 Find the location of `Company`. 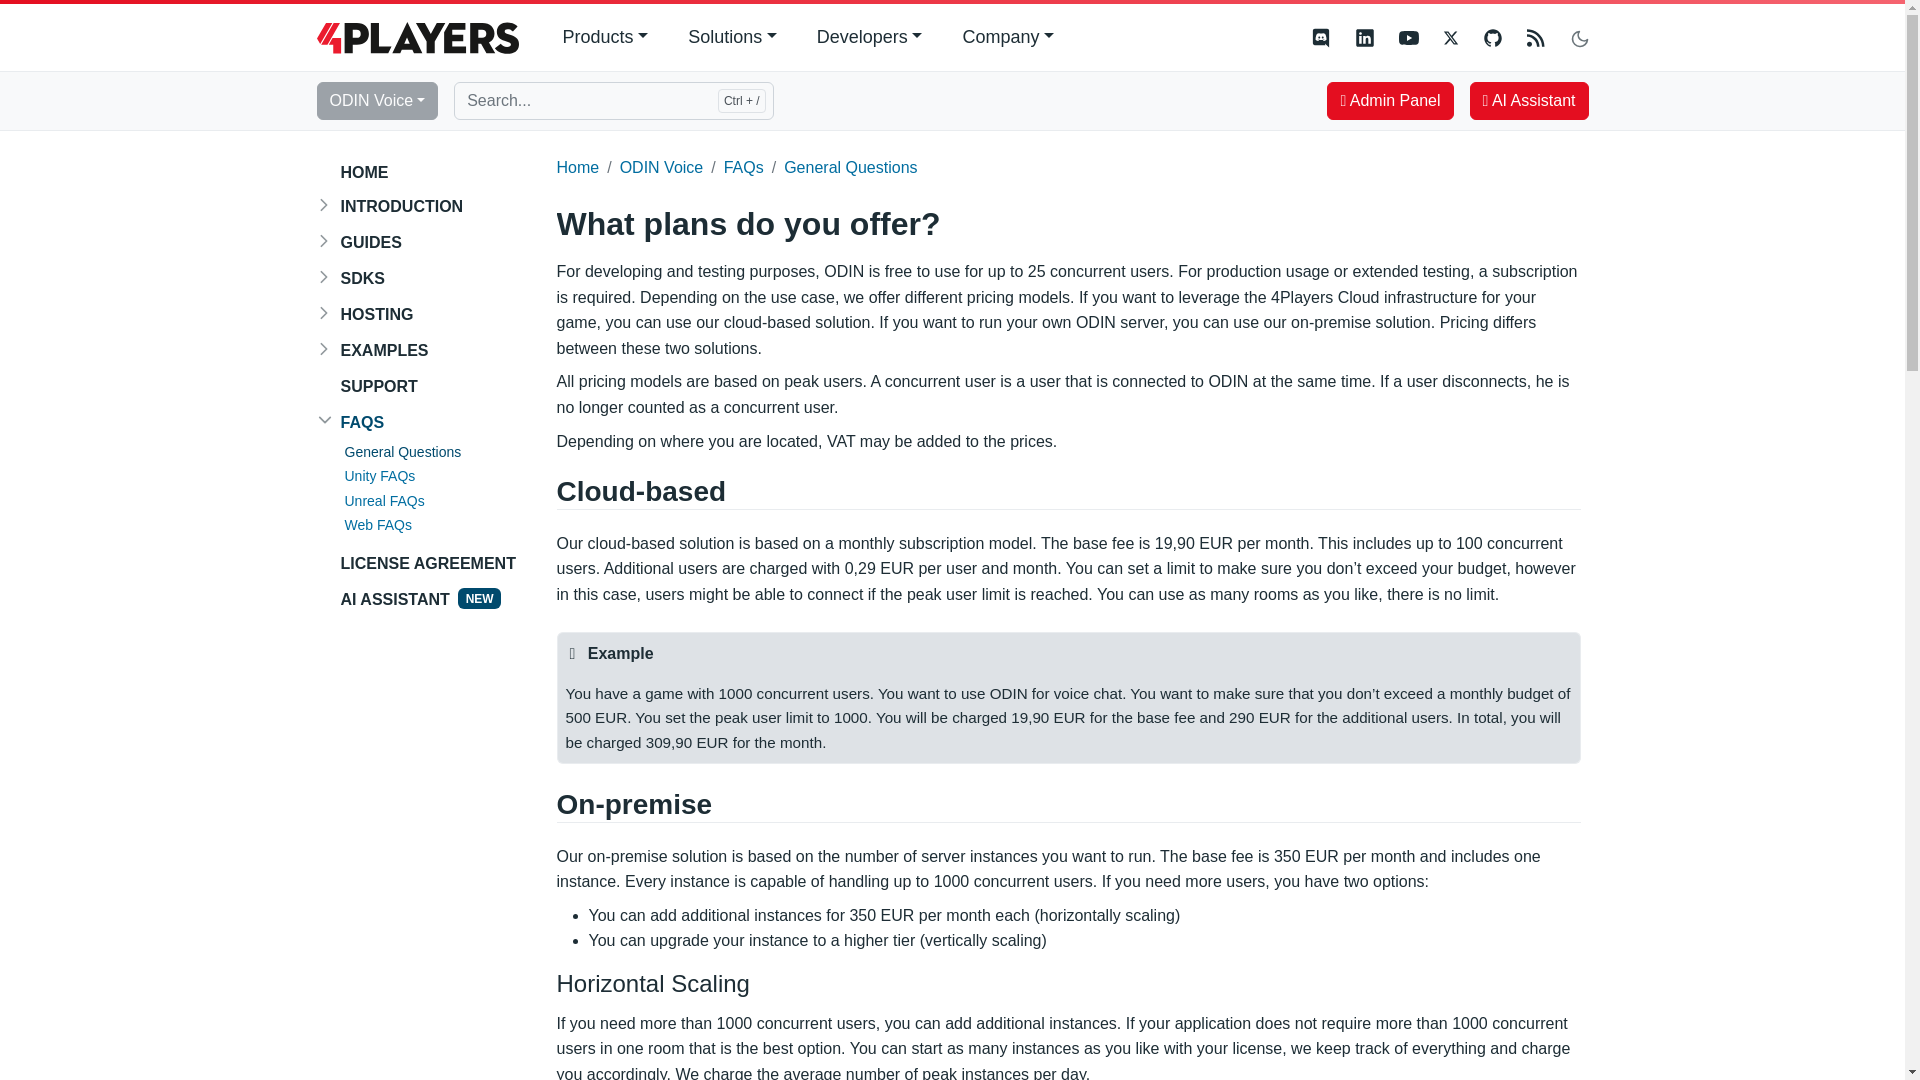

Company is located at coordinates (1008, 38).